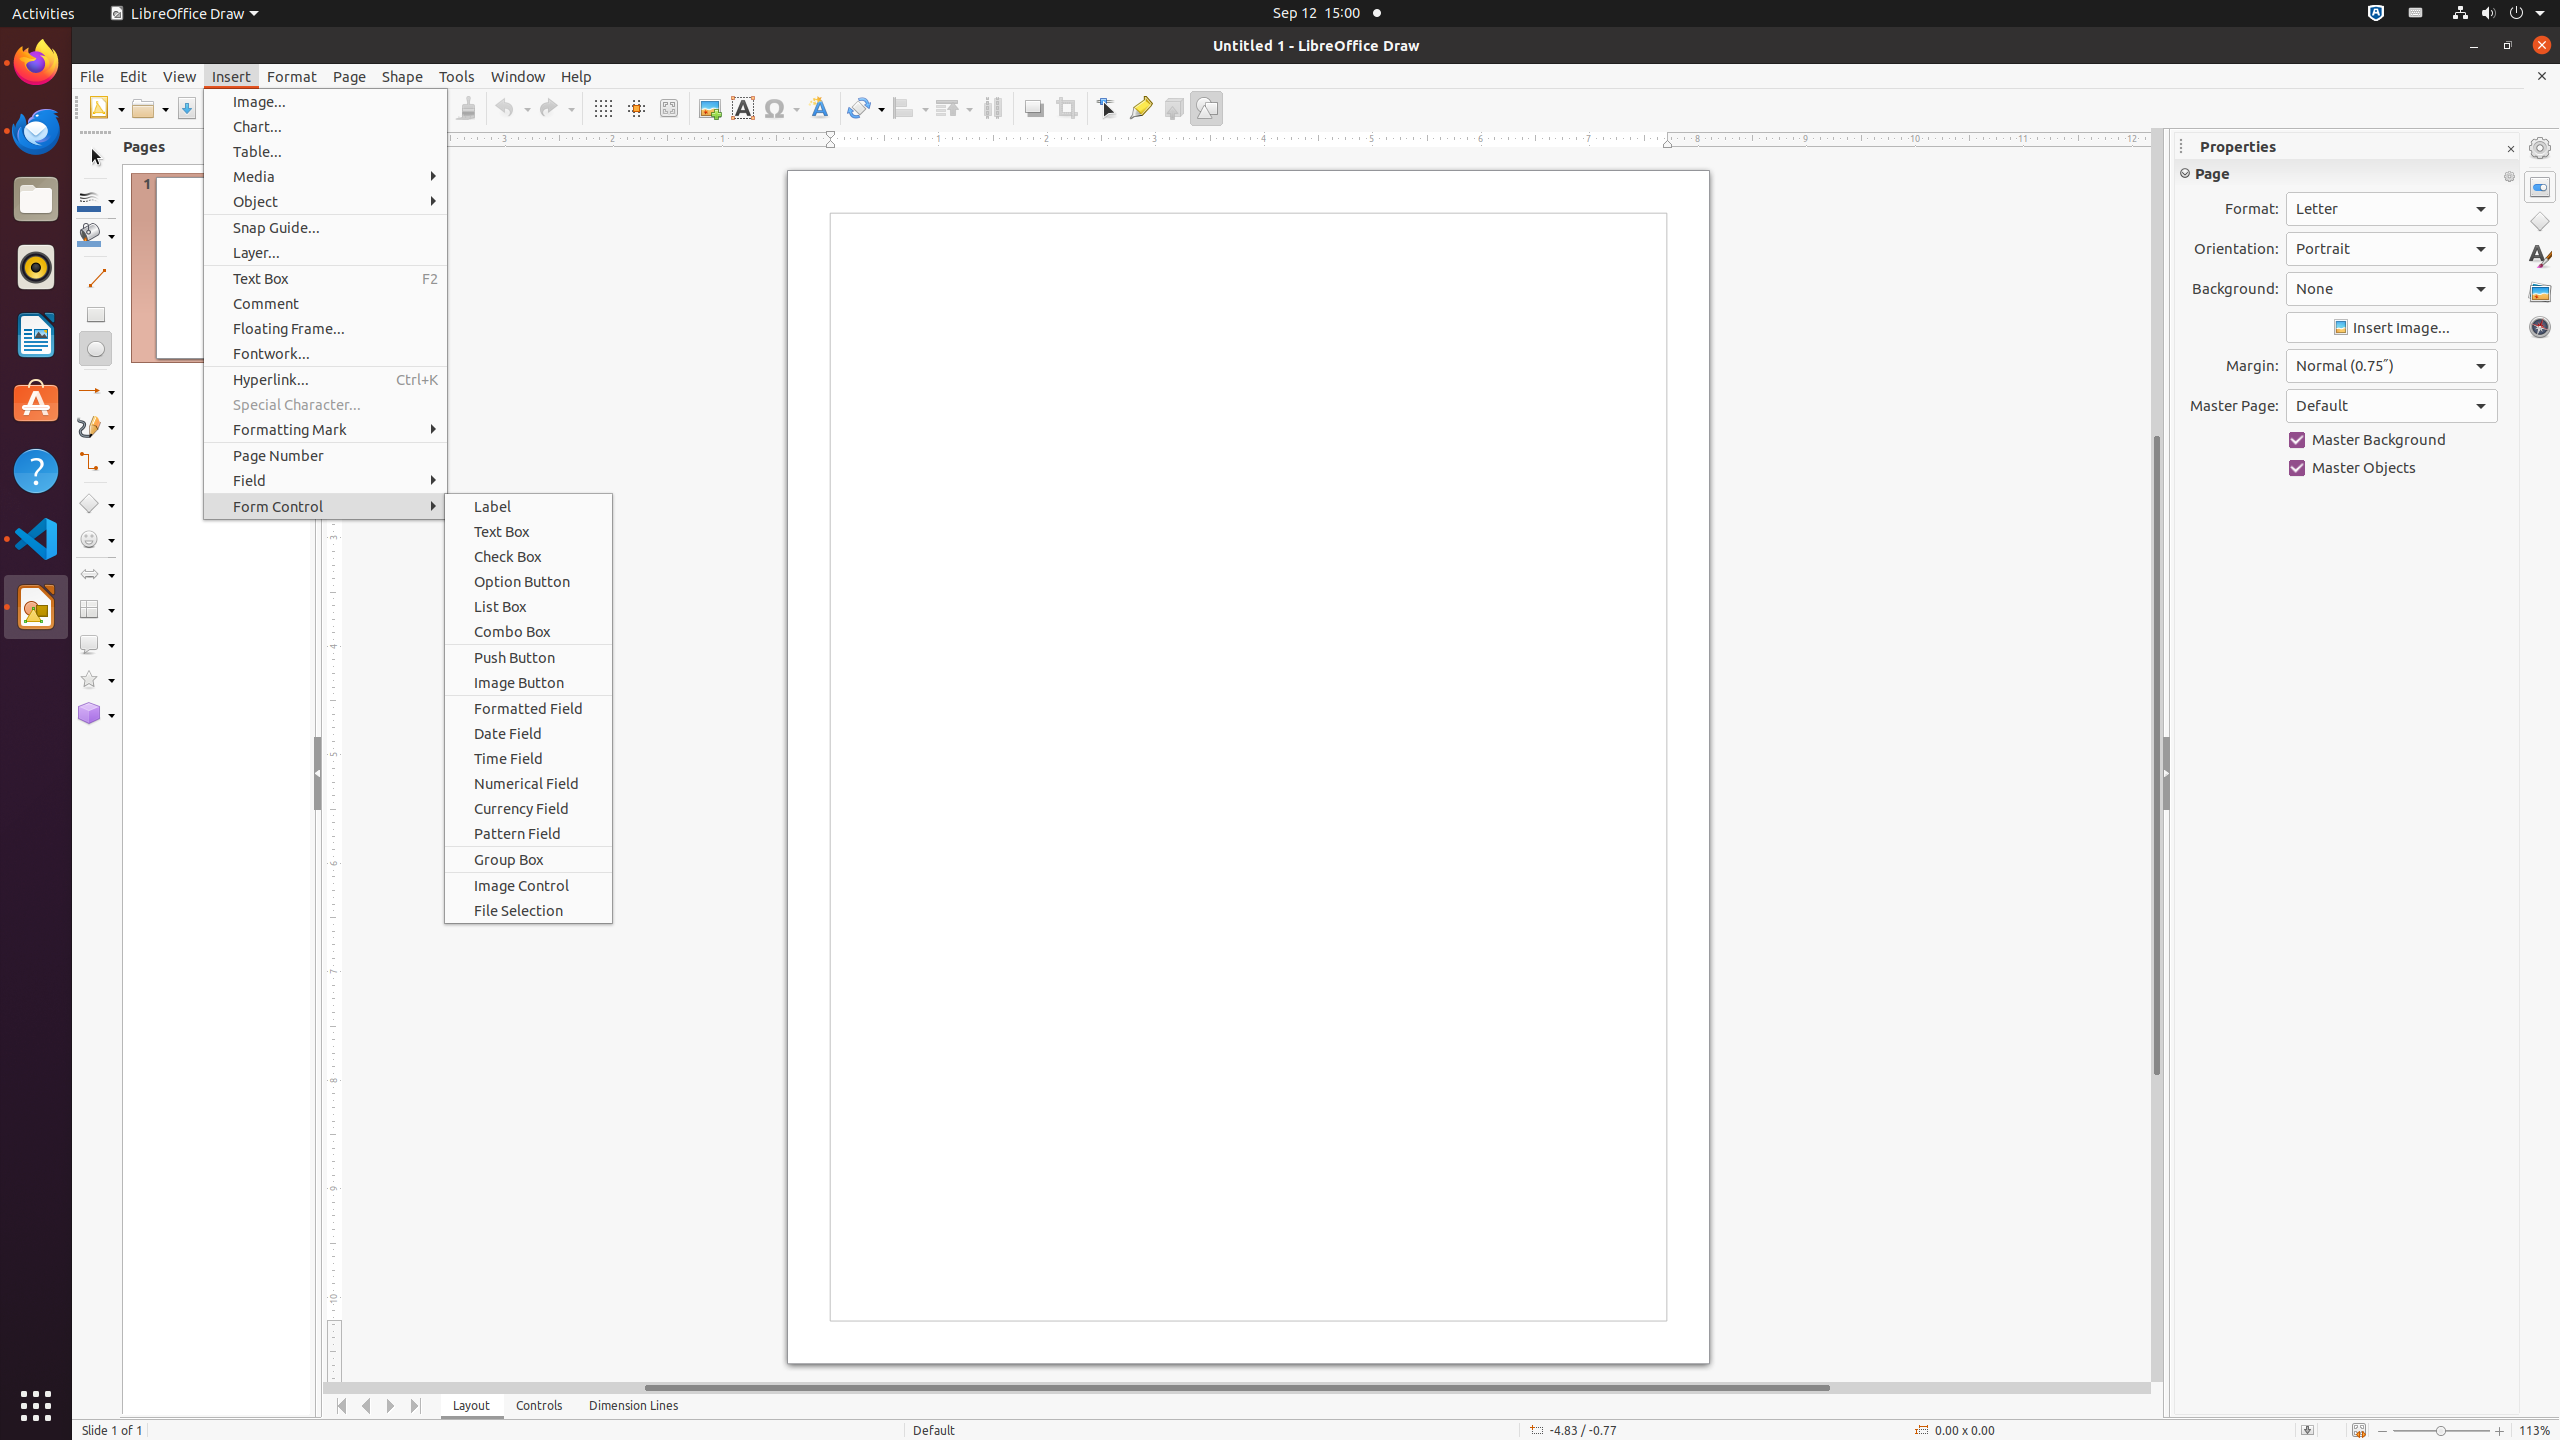 The image size is (2560, 1440). I want to click on Field, so click(326, 480).